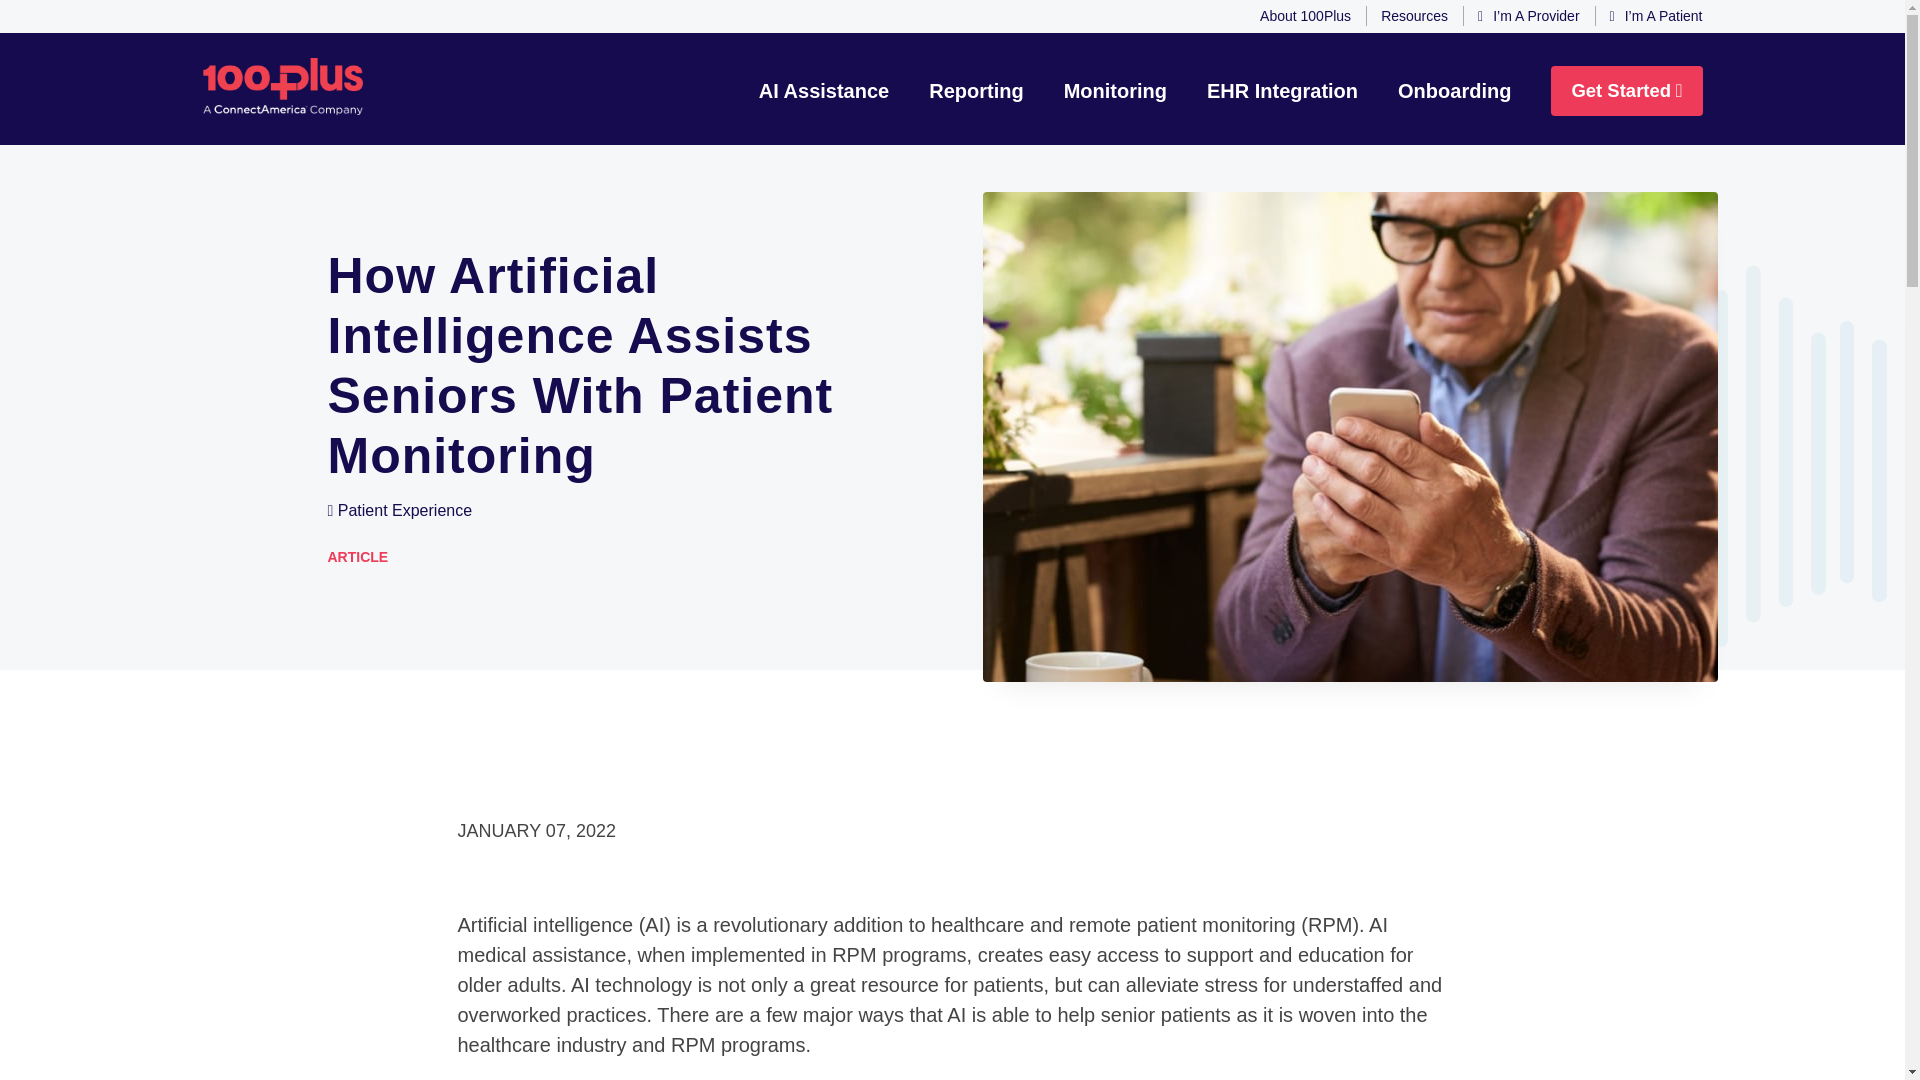  Describe the element at coordinates (1282, 90) in the screenshot. I see `EHR Integration` at that location.